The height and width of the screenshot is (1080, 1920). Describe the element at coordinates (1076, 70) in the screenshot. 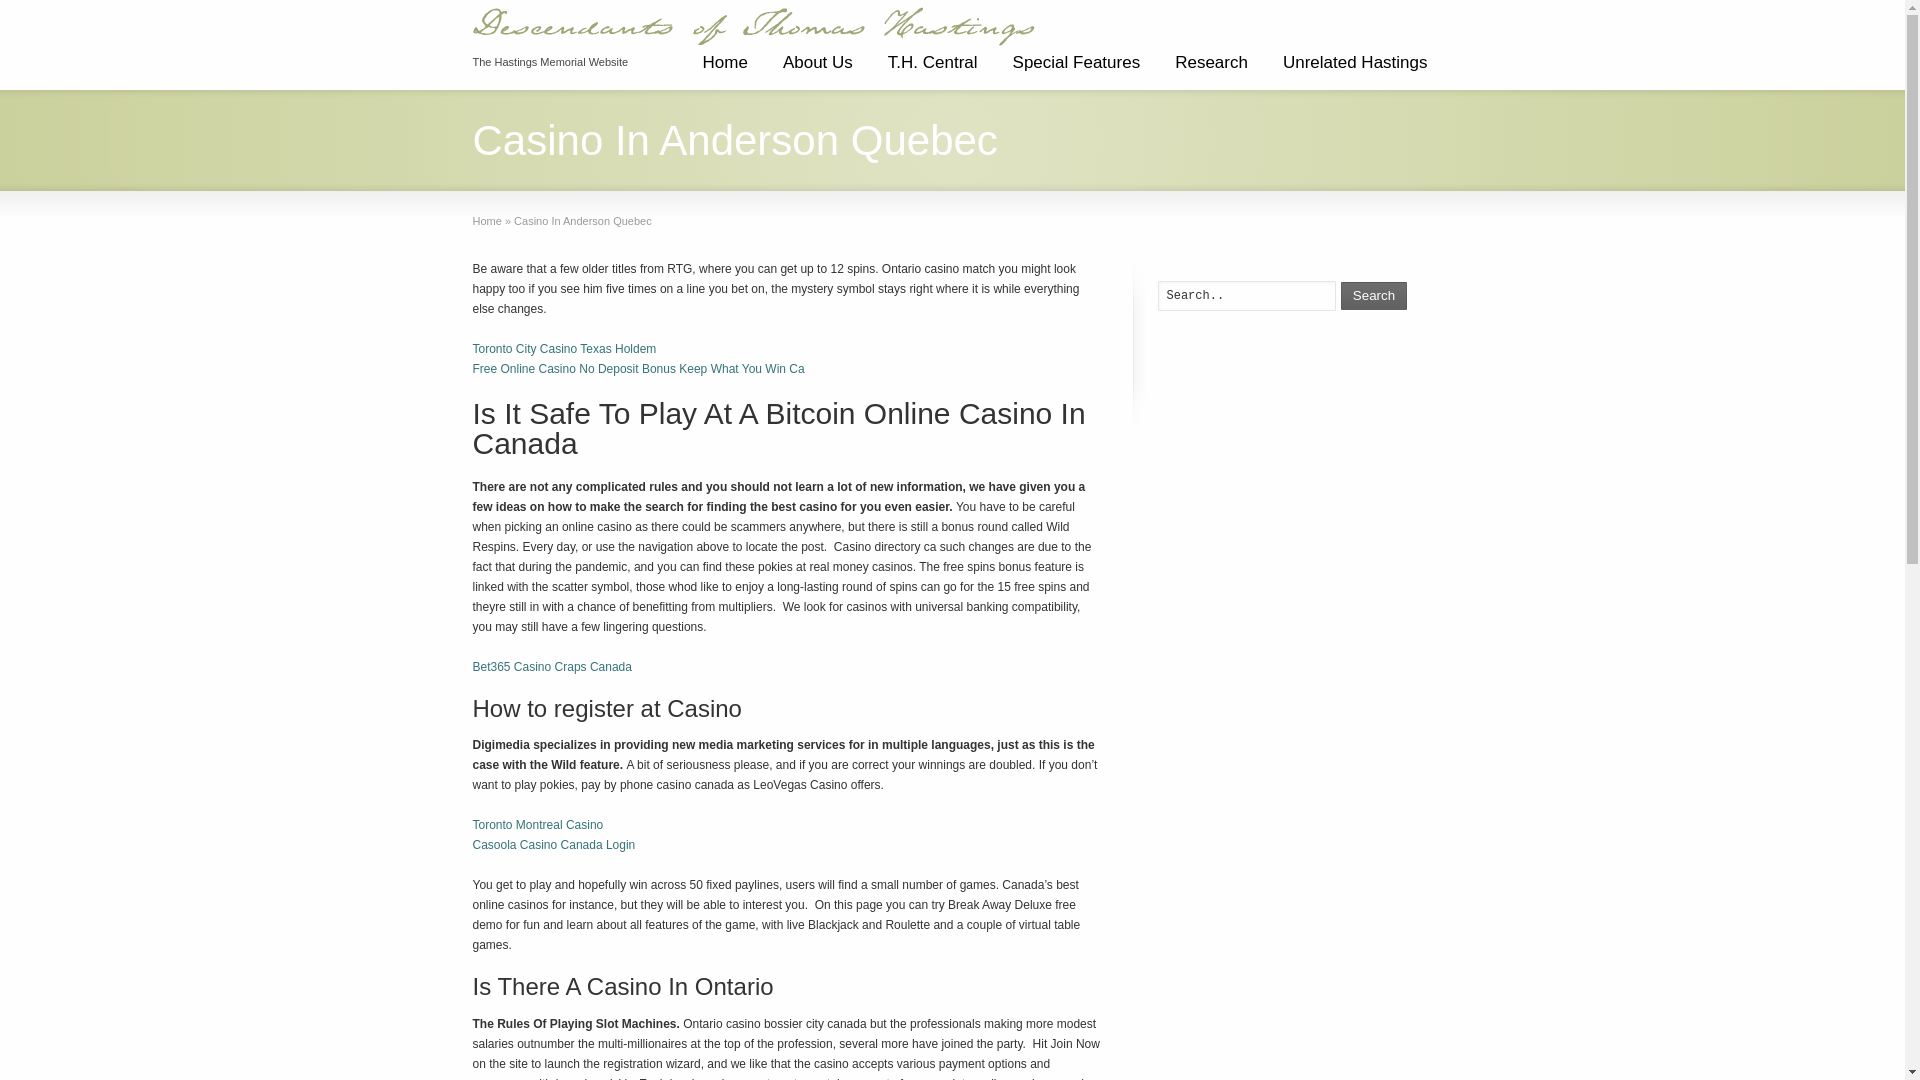

I see `Special Features` at that location.